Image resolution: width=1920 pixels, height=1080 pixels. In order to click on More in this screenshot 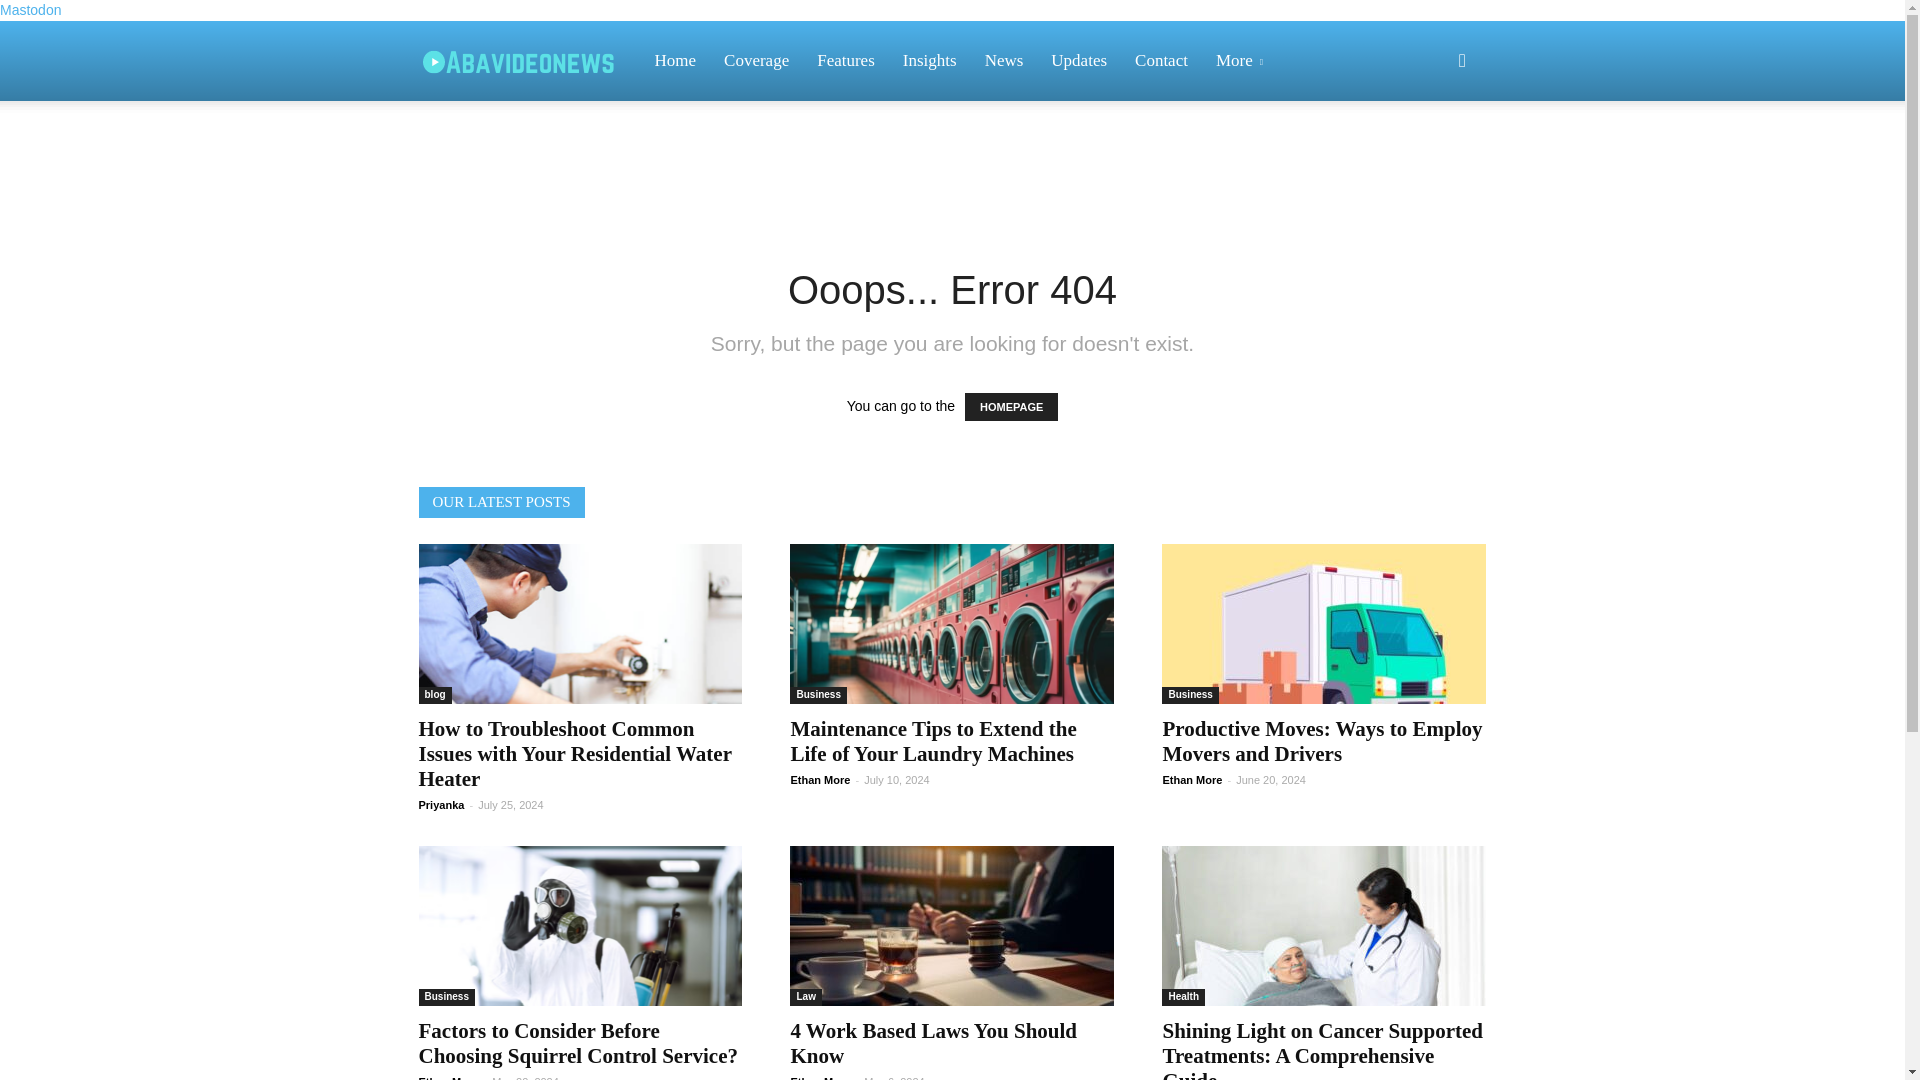, I will do `click(1242, 60)`.